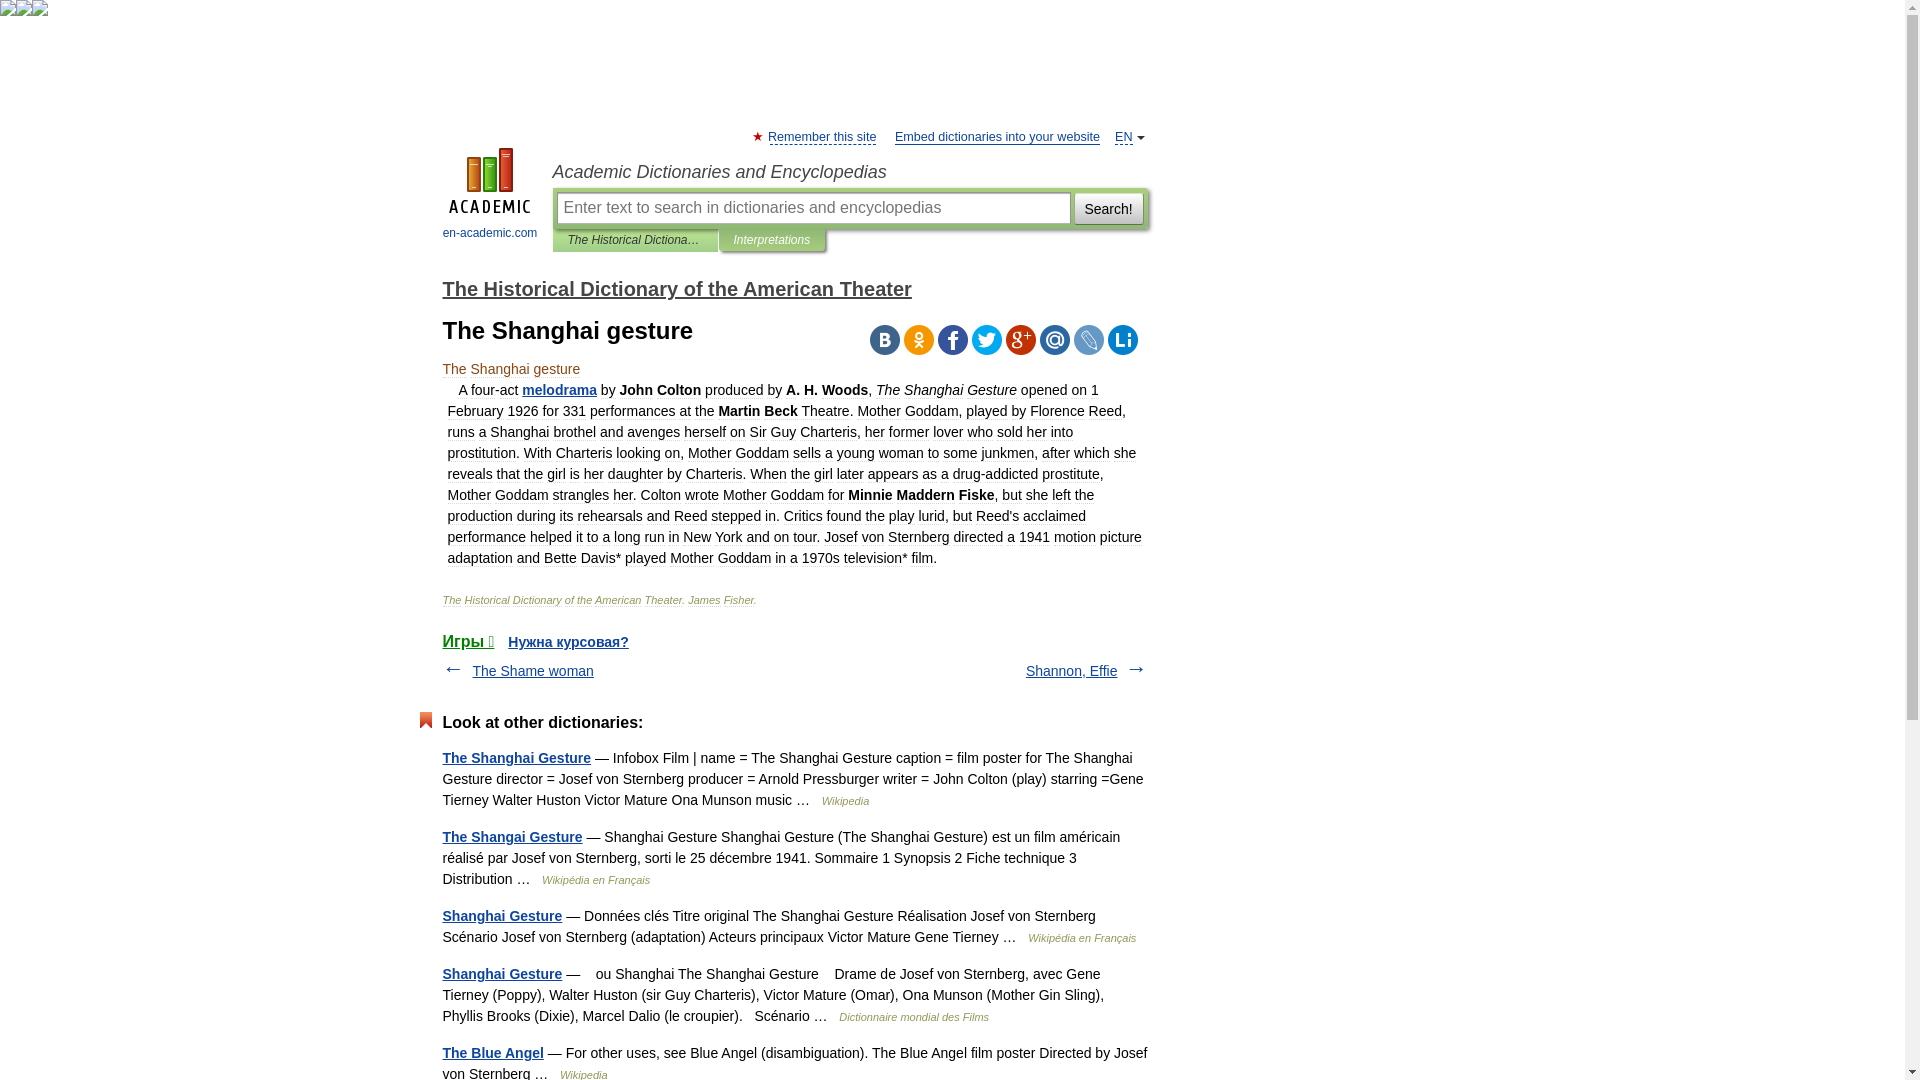 This screenshot has height=1080, width=1920. I want to click on Remember this site, so click(822, 136).